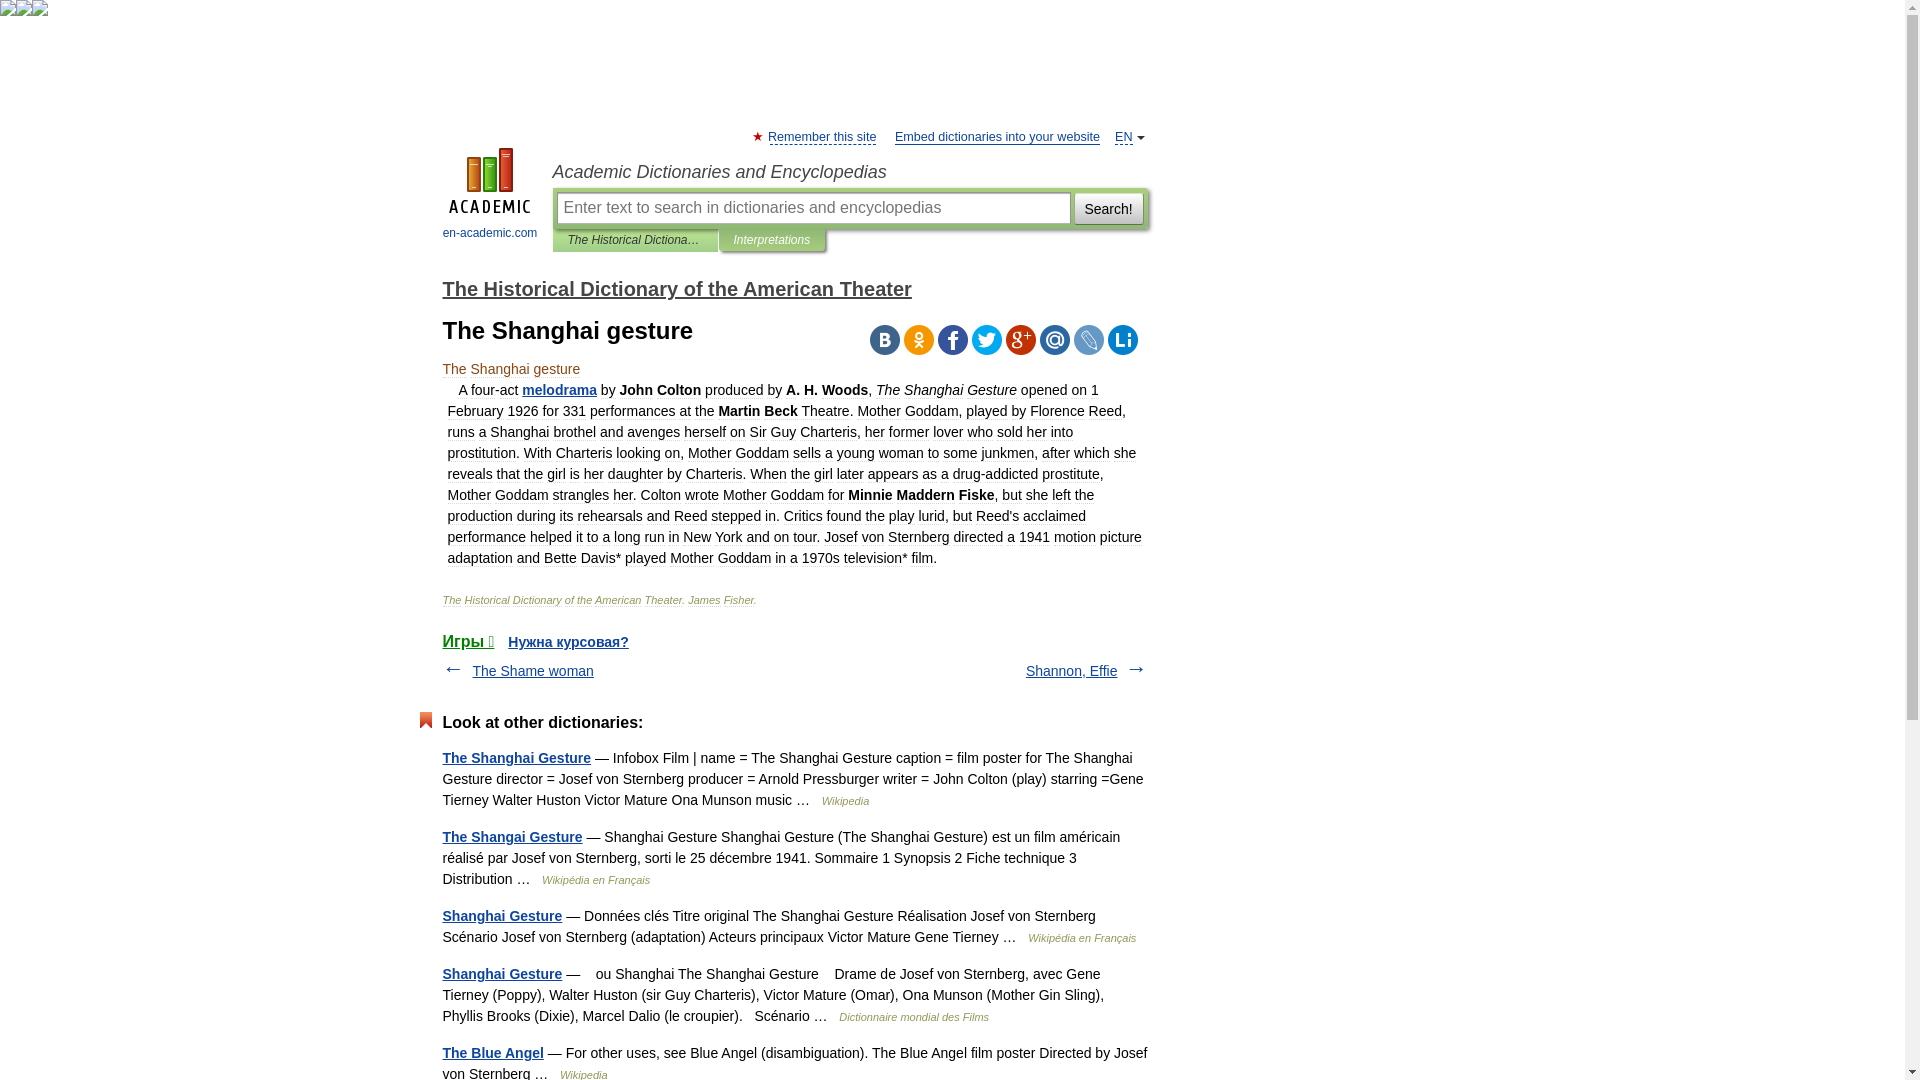 This screenshot has height=1080, width=1920. I want to click on Remember this site, so click(822, 136).